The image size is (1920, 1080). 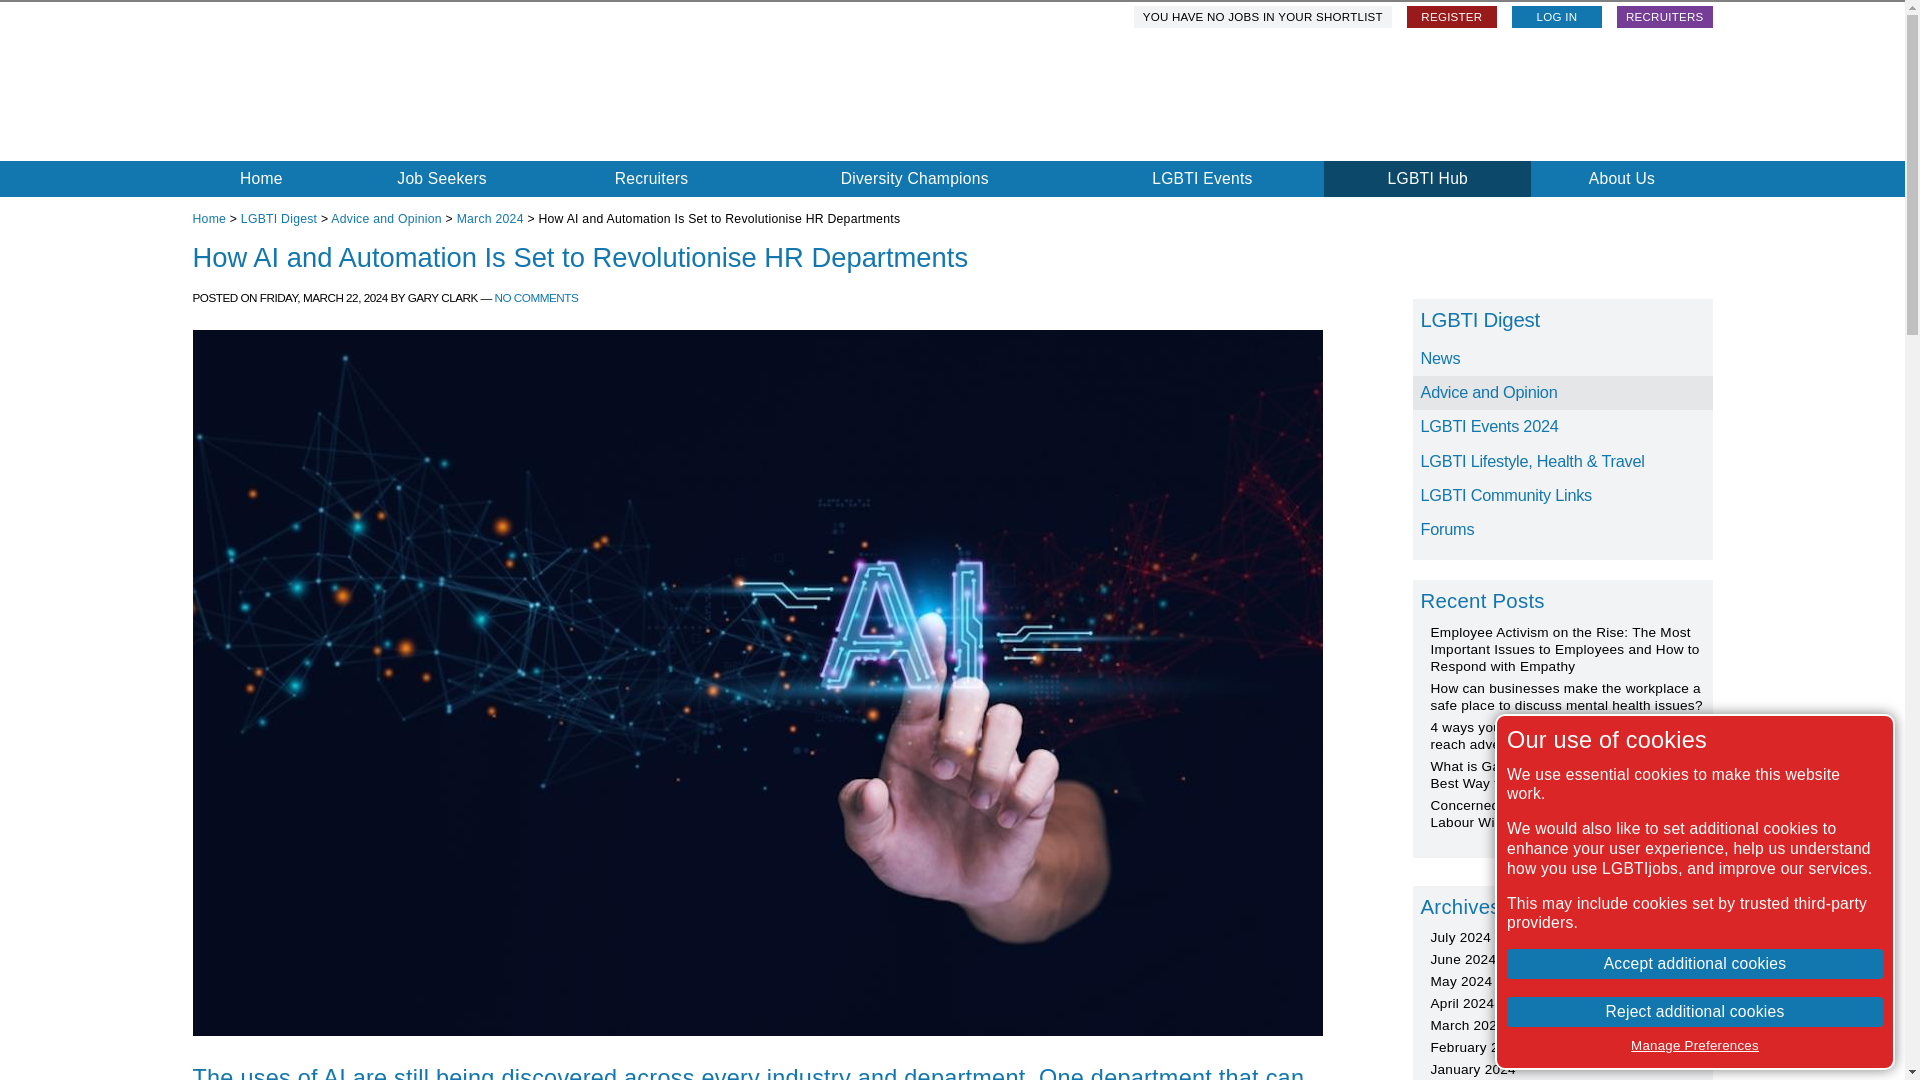 I want to click on Diversity Champions, so click(x=914, y=178).